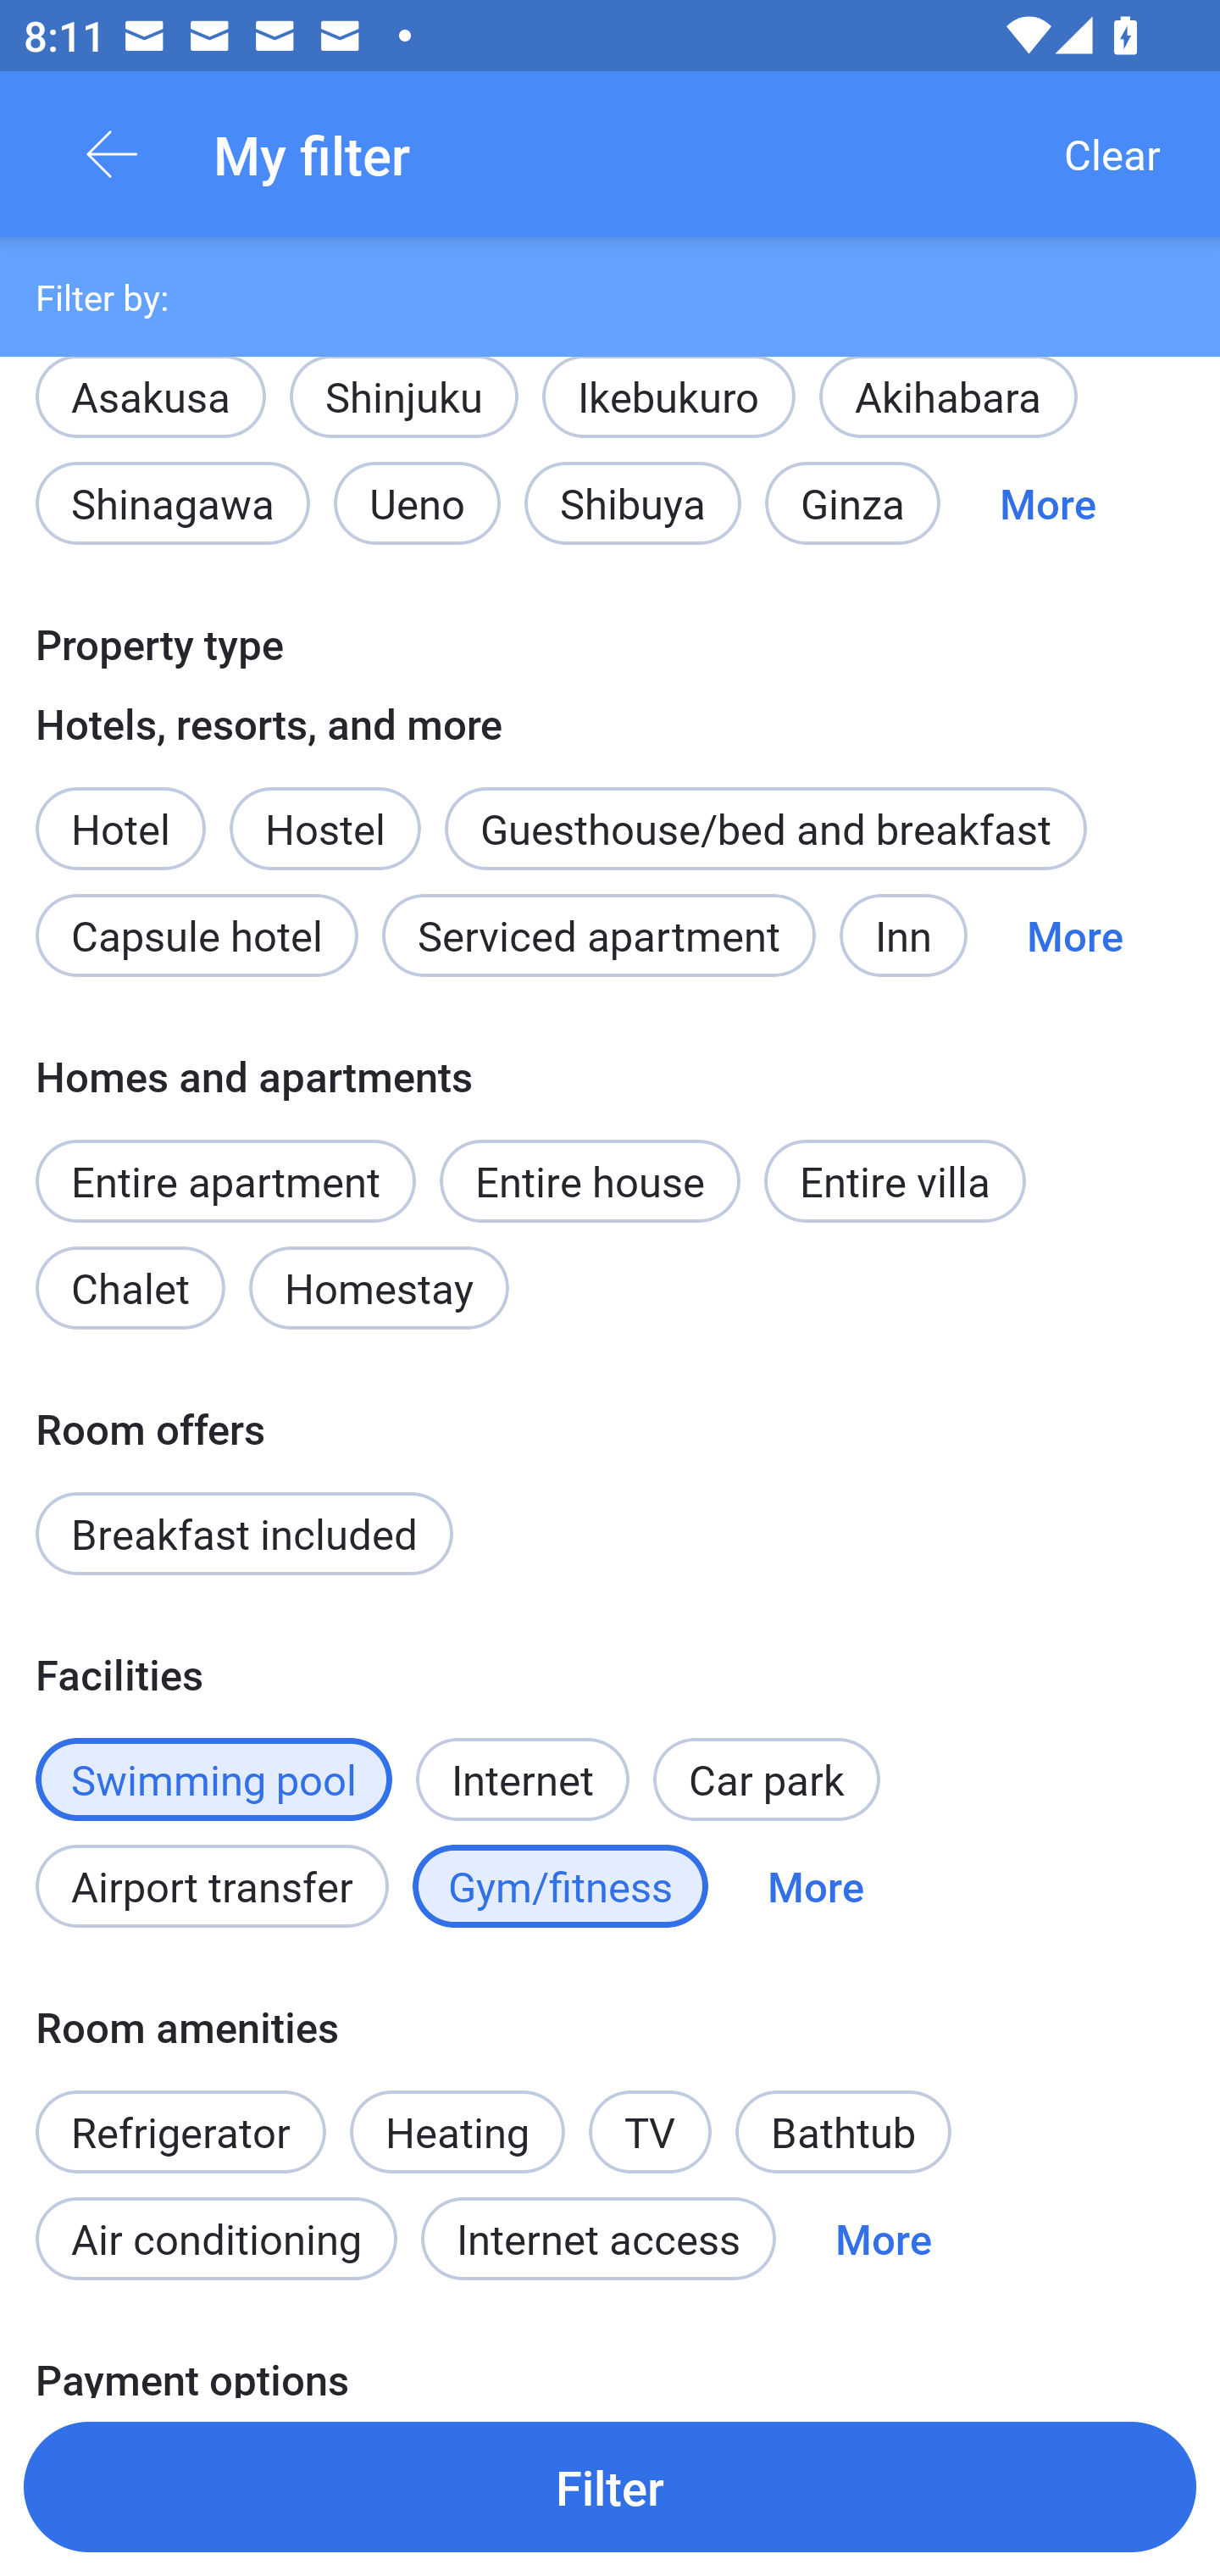 This screenshot has height=2576, width=1220. I want to click on Car park, so click(766, 1778).